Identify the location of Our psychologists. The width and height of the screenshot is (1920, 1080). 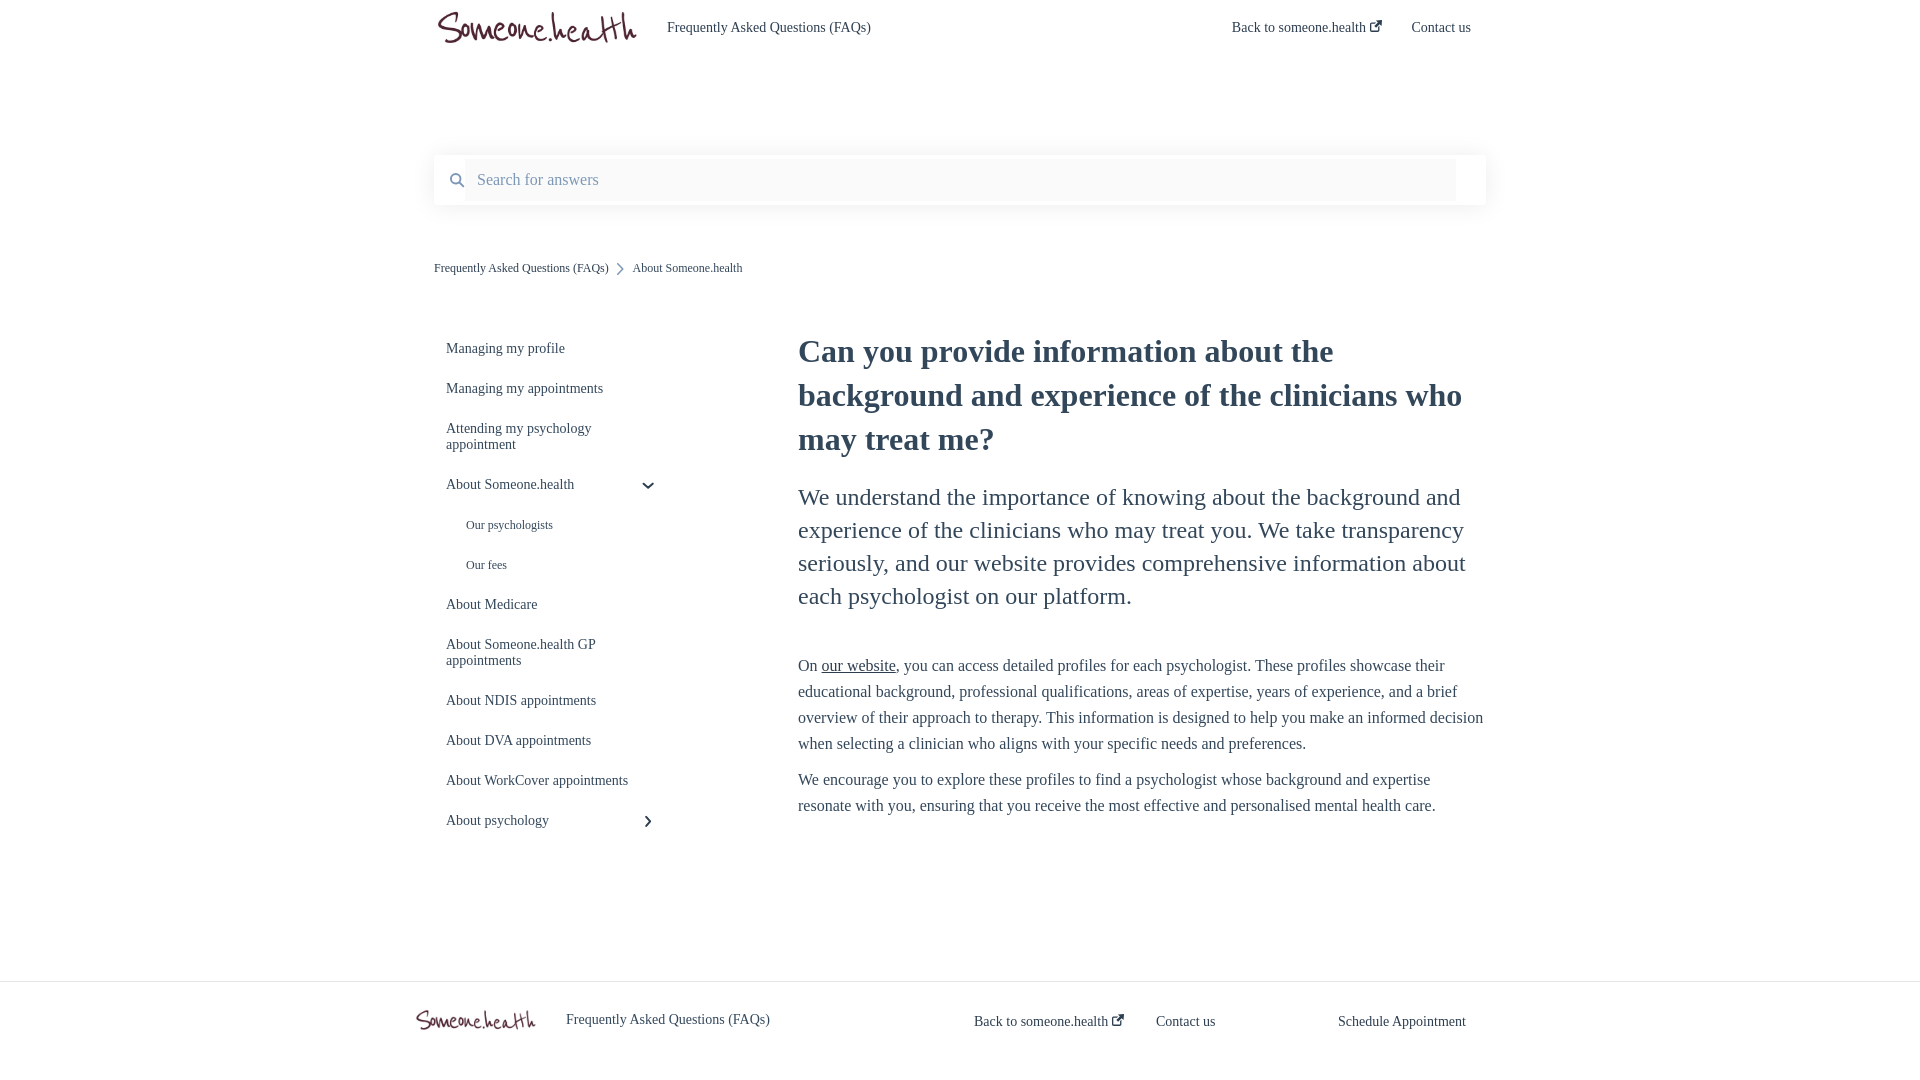
(553, 525).